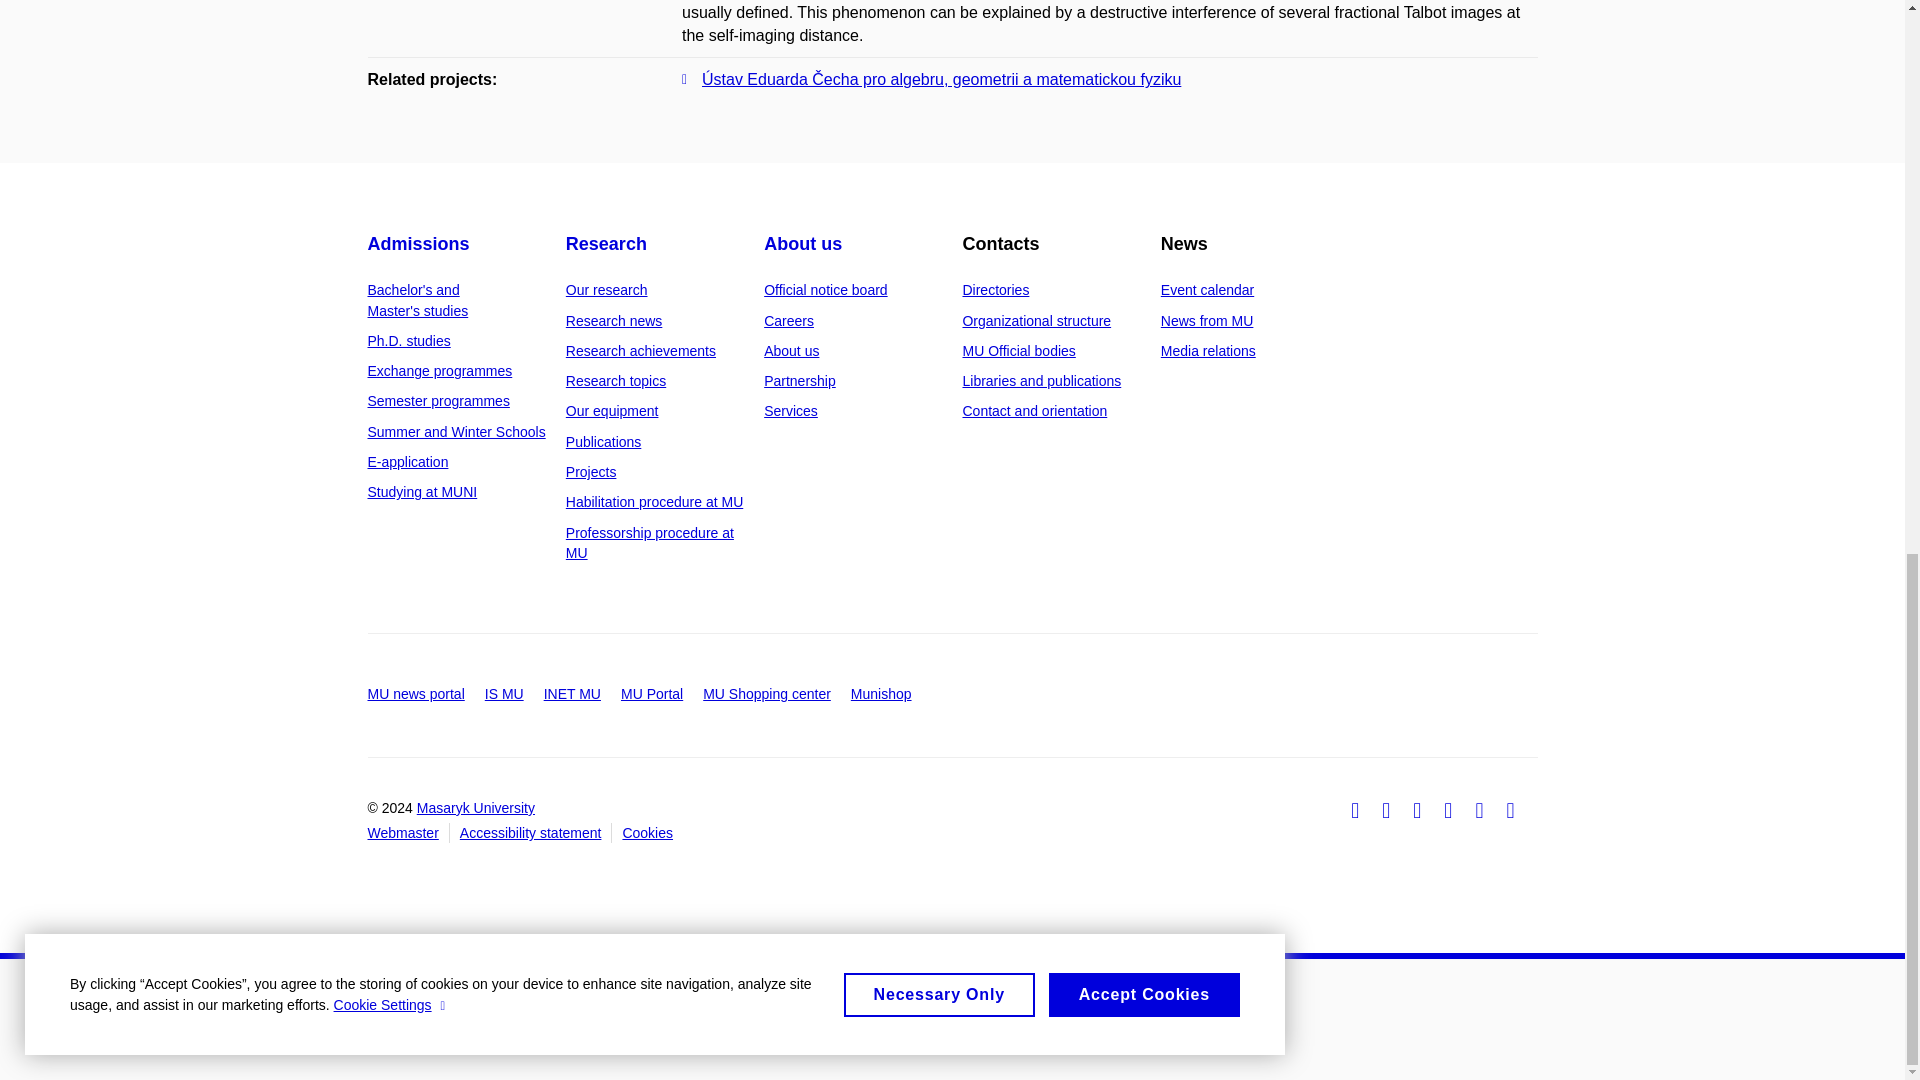 The width and height of the screenshot is (1920, 1080). I want to click on Our research, so click(607, 290).